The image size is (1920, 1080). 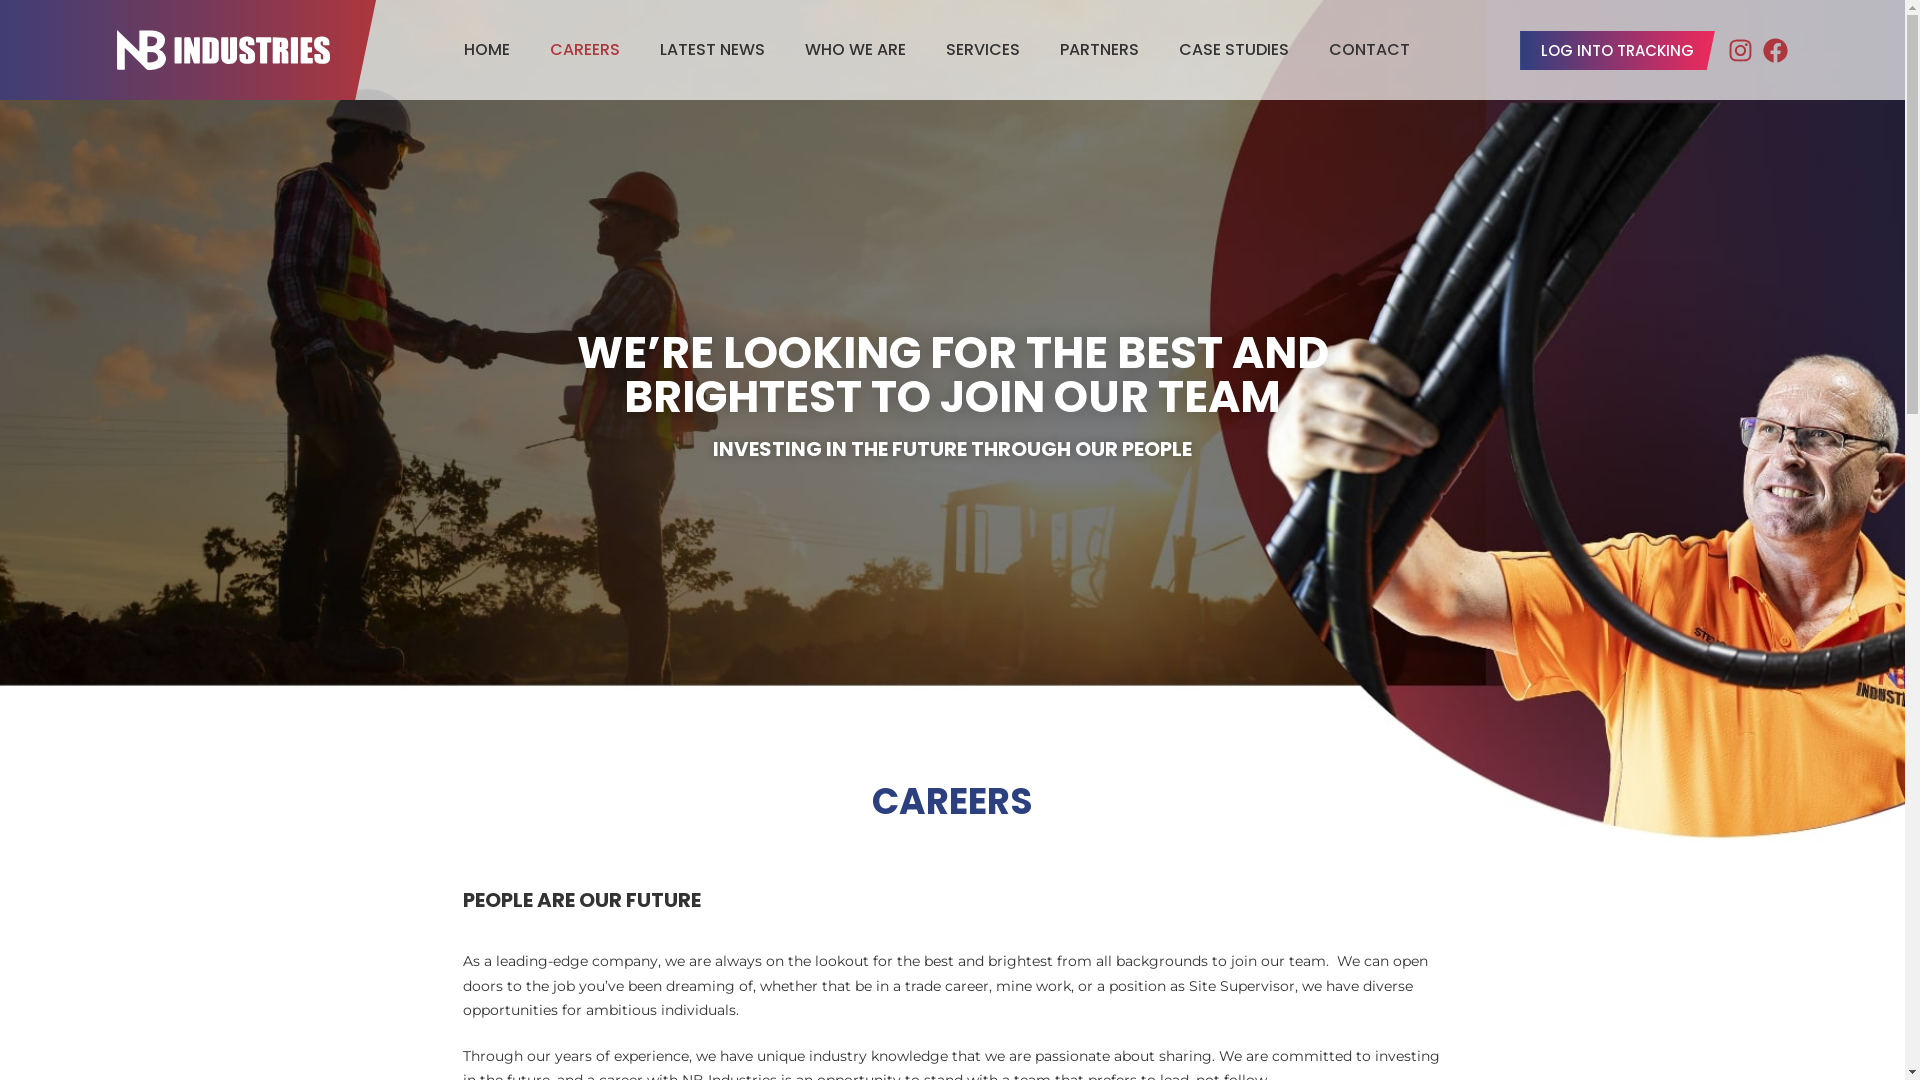 I want to click on HOME, so click(x=487, y=50).